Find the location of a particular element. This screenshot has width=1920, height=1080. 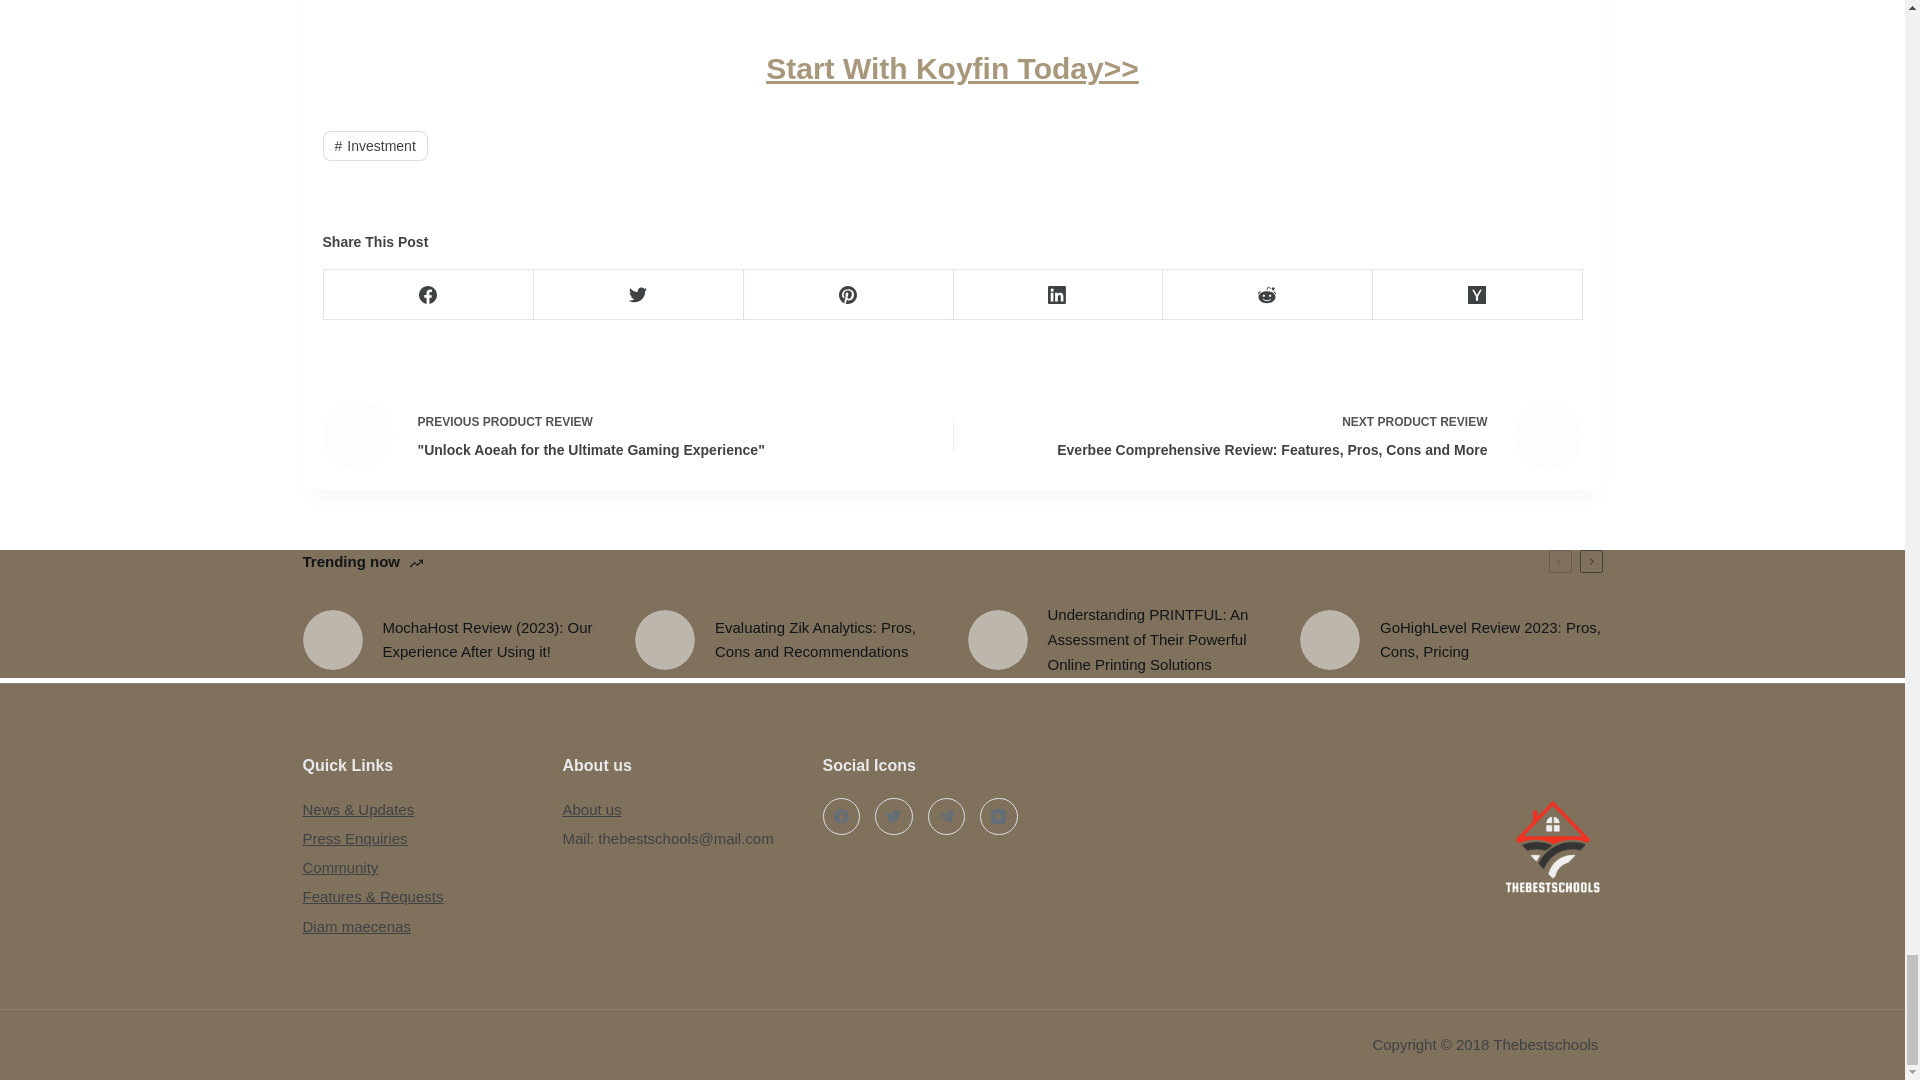

Evaluating Zik Analytics: Pros, Cons and Recommendations is located at coordinates (786, 640).